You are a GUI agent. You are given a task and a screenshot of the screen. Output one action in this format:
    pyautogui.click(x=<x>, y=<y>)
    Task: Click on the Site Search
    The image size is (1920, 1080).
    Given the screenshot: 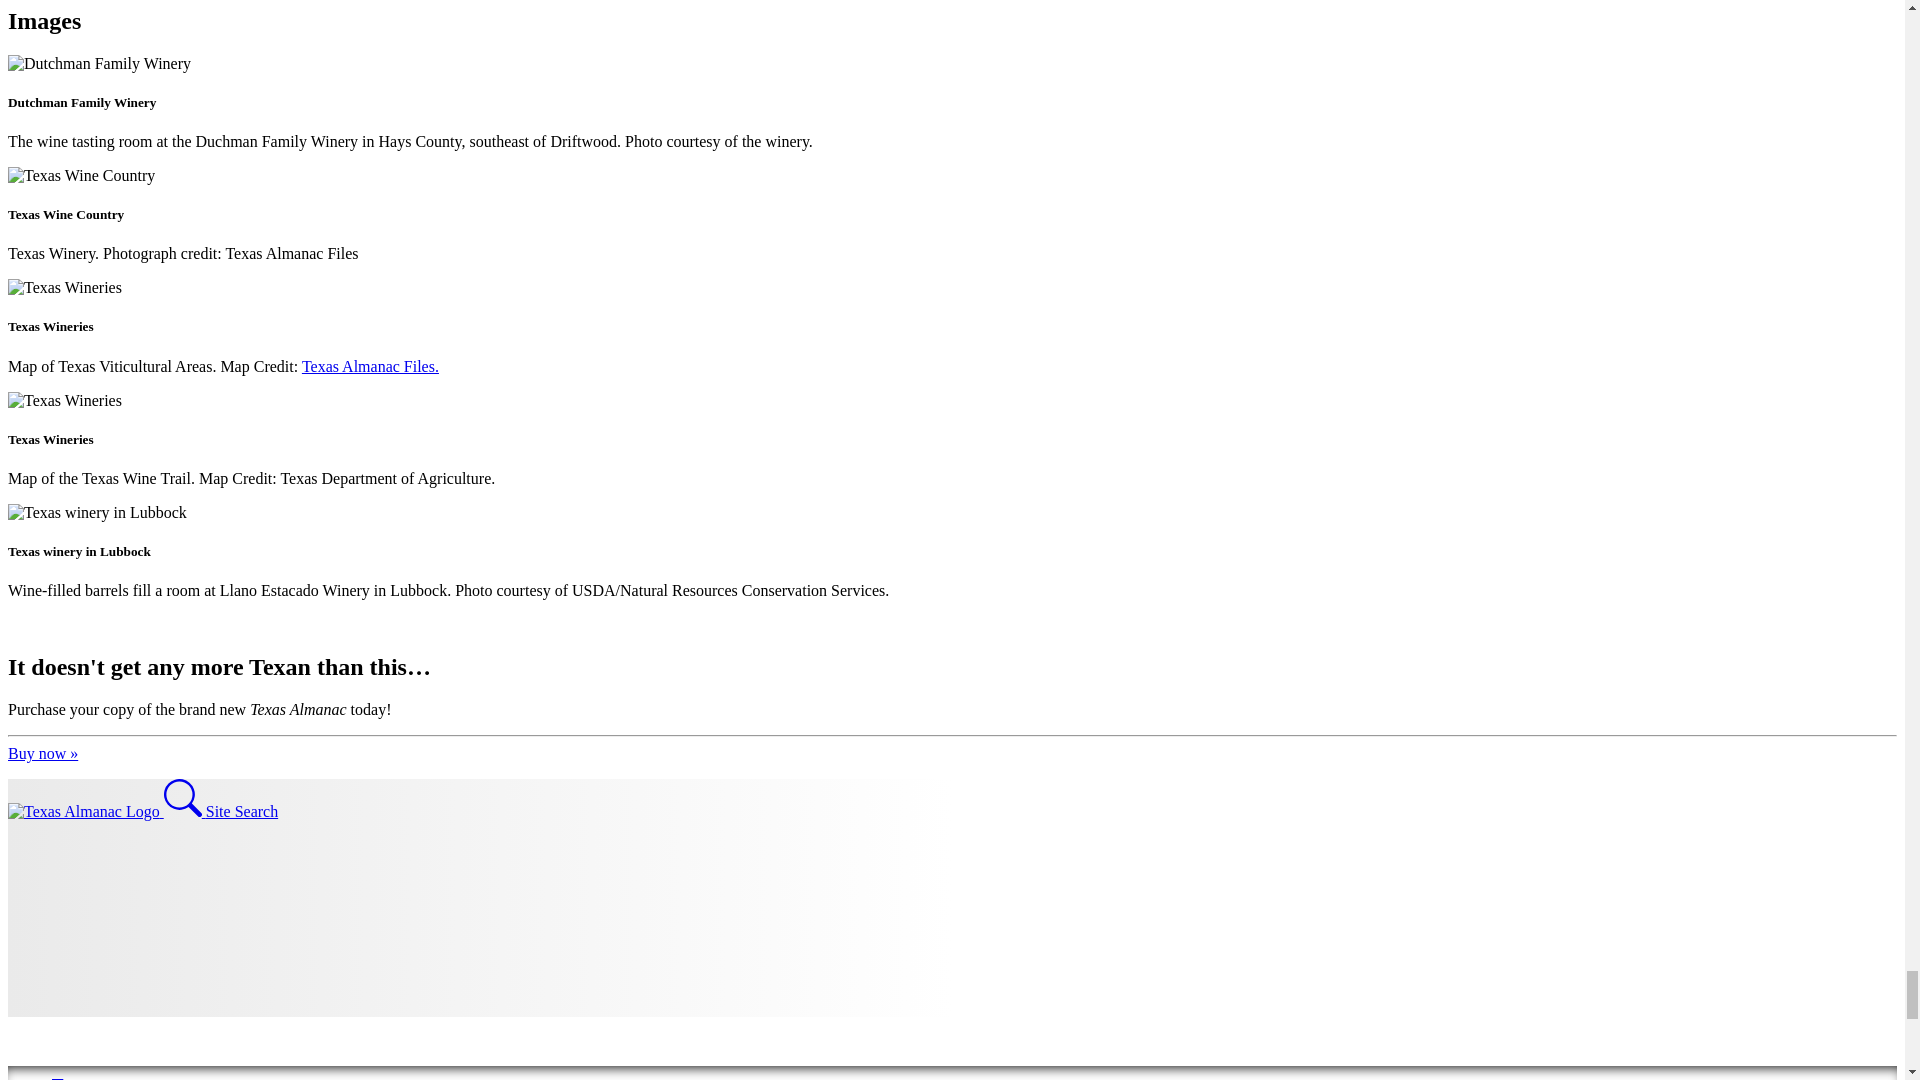 What is the action you would take?
    pyautogui.click(x=220, y=811)
    